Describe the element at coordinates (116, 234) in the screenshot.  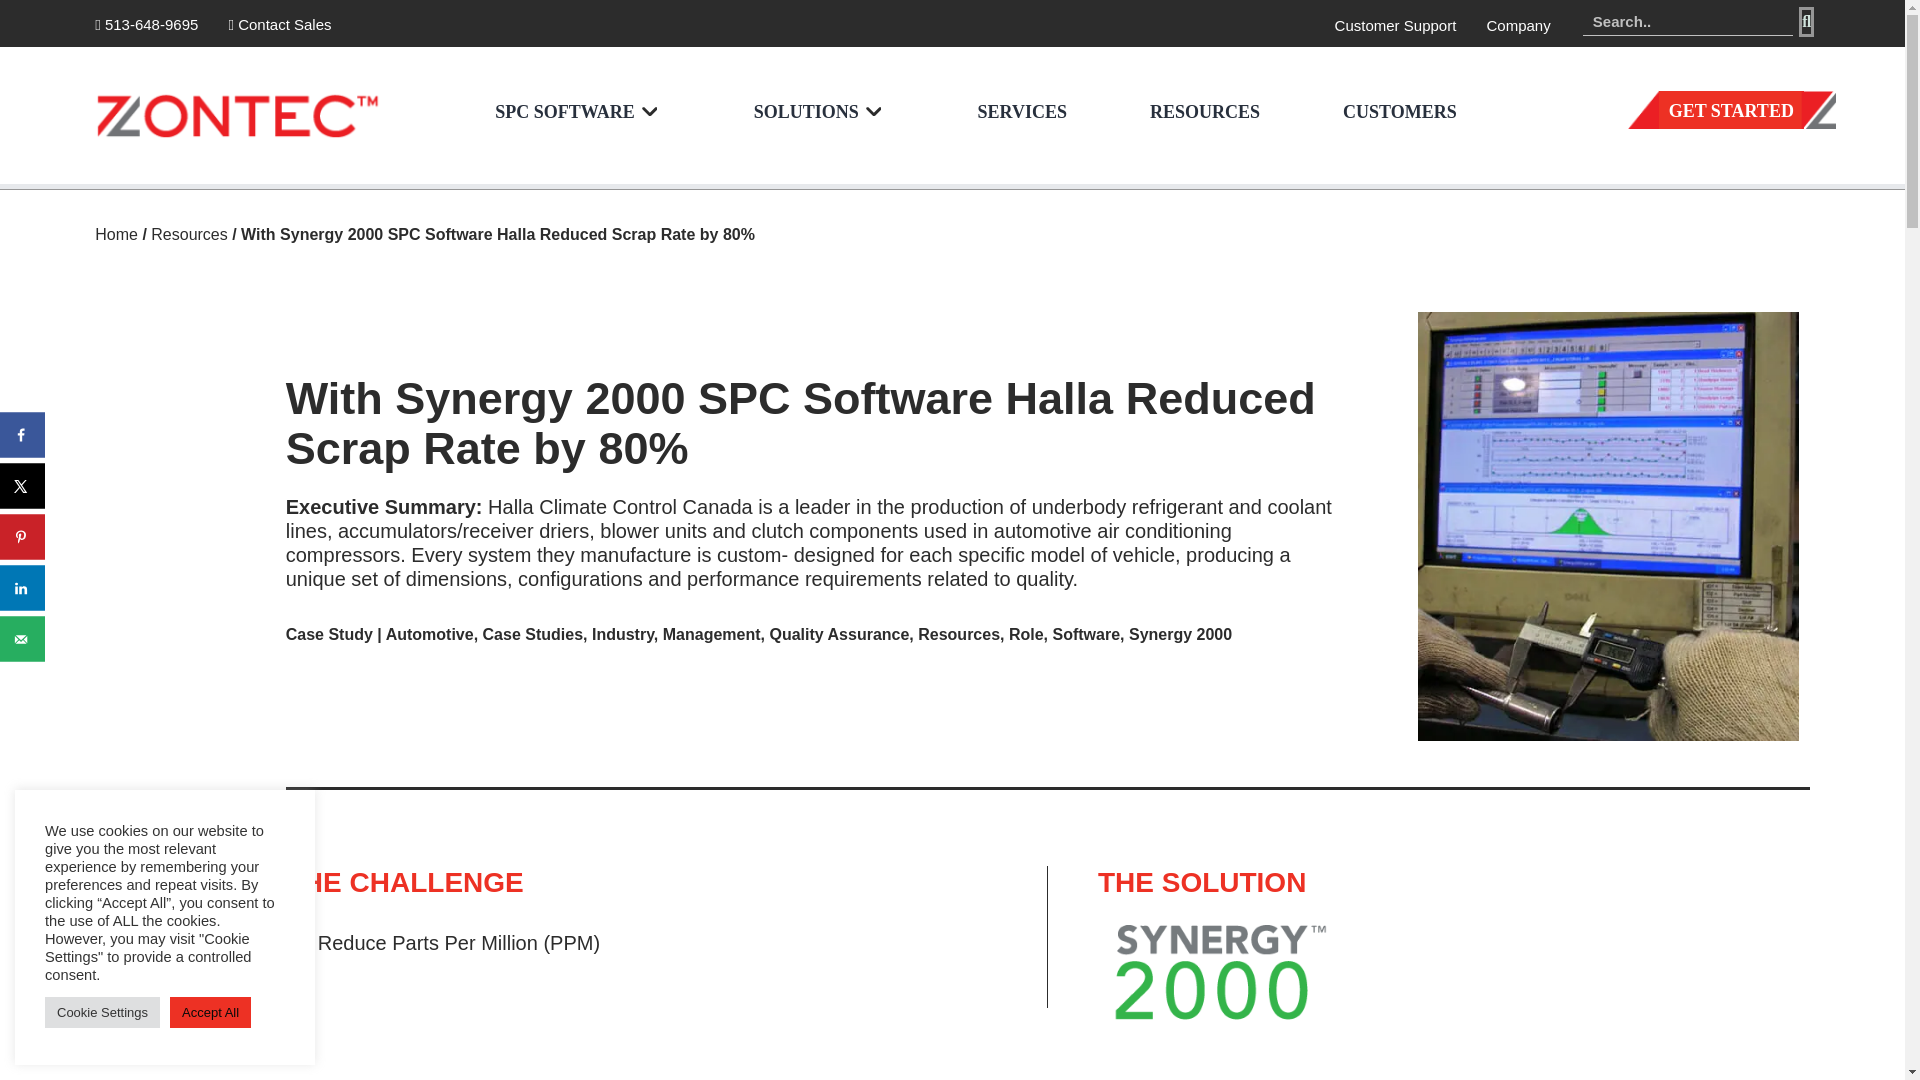
I see `Home` at that location.